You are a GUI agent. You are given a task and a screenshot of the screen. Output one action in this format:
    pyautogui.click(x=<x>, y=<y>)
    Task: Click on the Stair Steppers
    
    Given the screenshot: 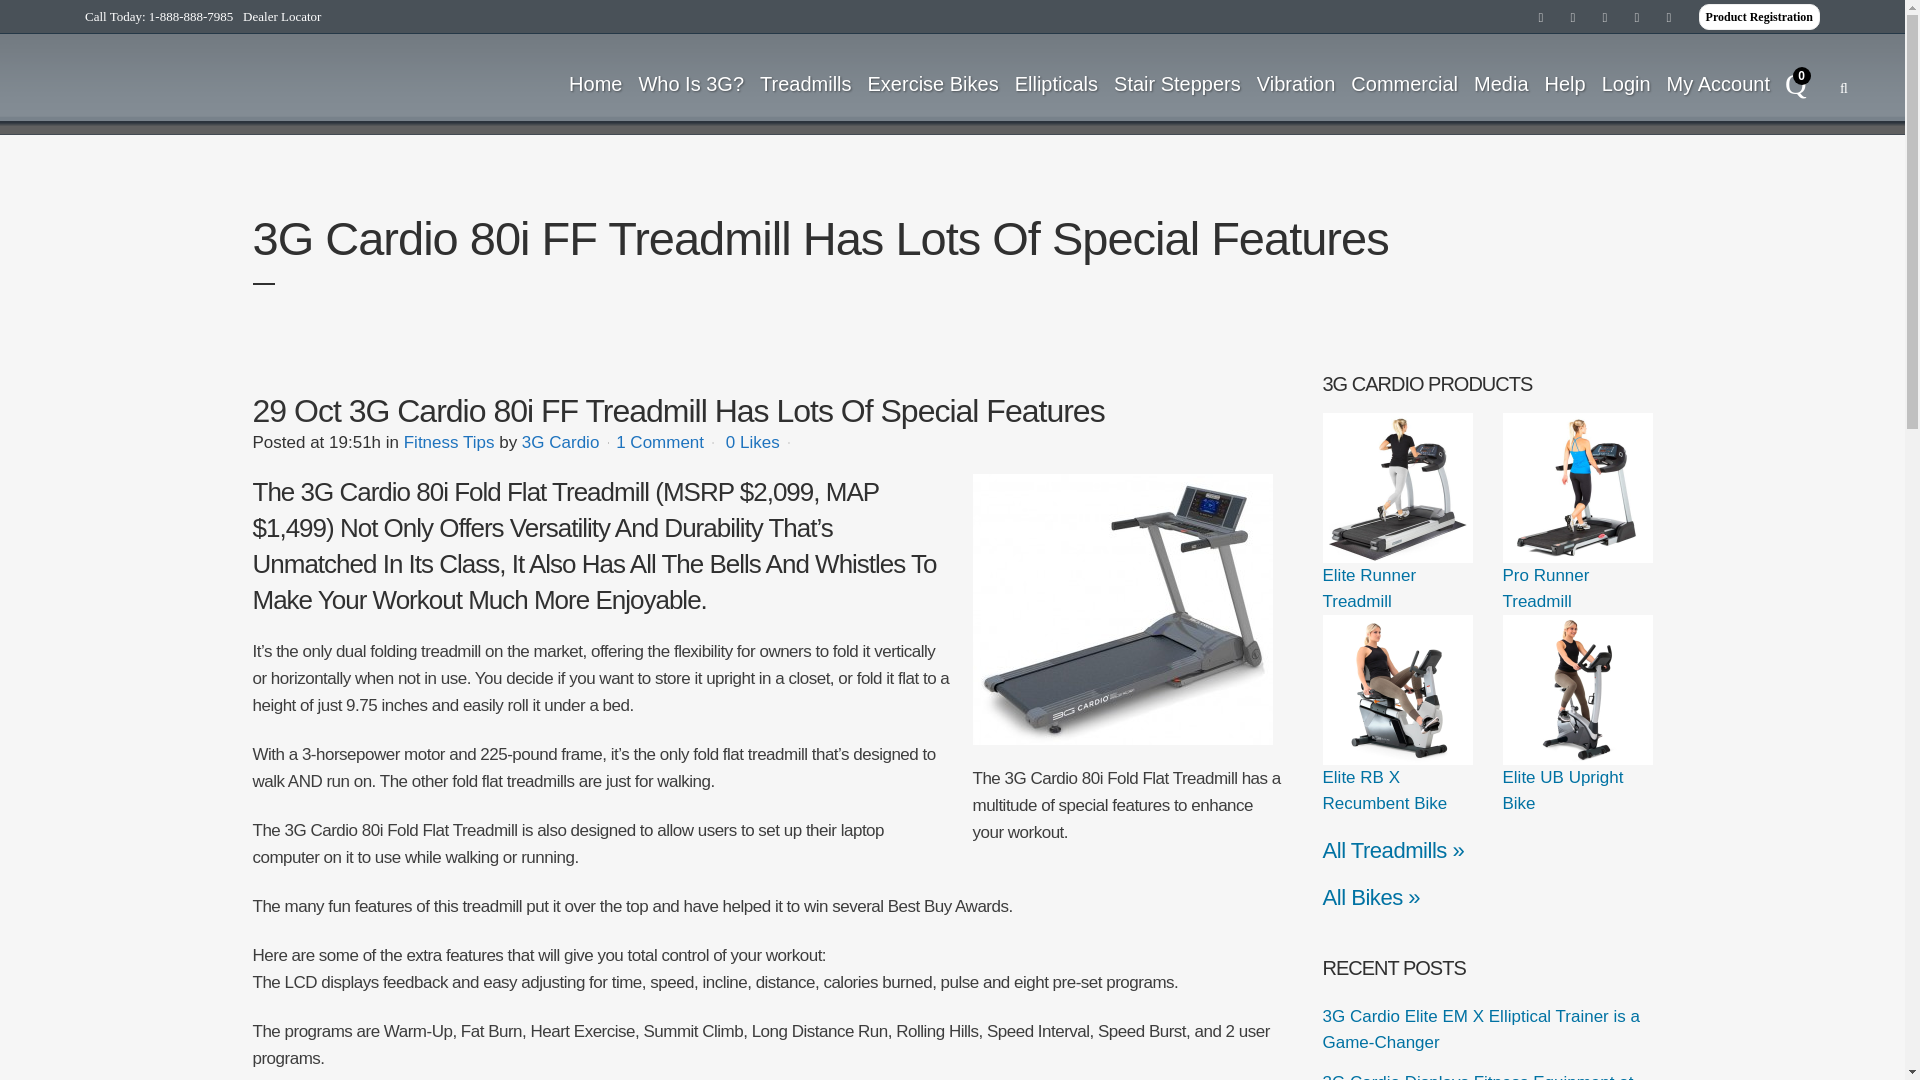 What is the action you would take?
    pyautogui.click(x=1177, y=83)
    